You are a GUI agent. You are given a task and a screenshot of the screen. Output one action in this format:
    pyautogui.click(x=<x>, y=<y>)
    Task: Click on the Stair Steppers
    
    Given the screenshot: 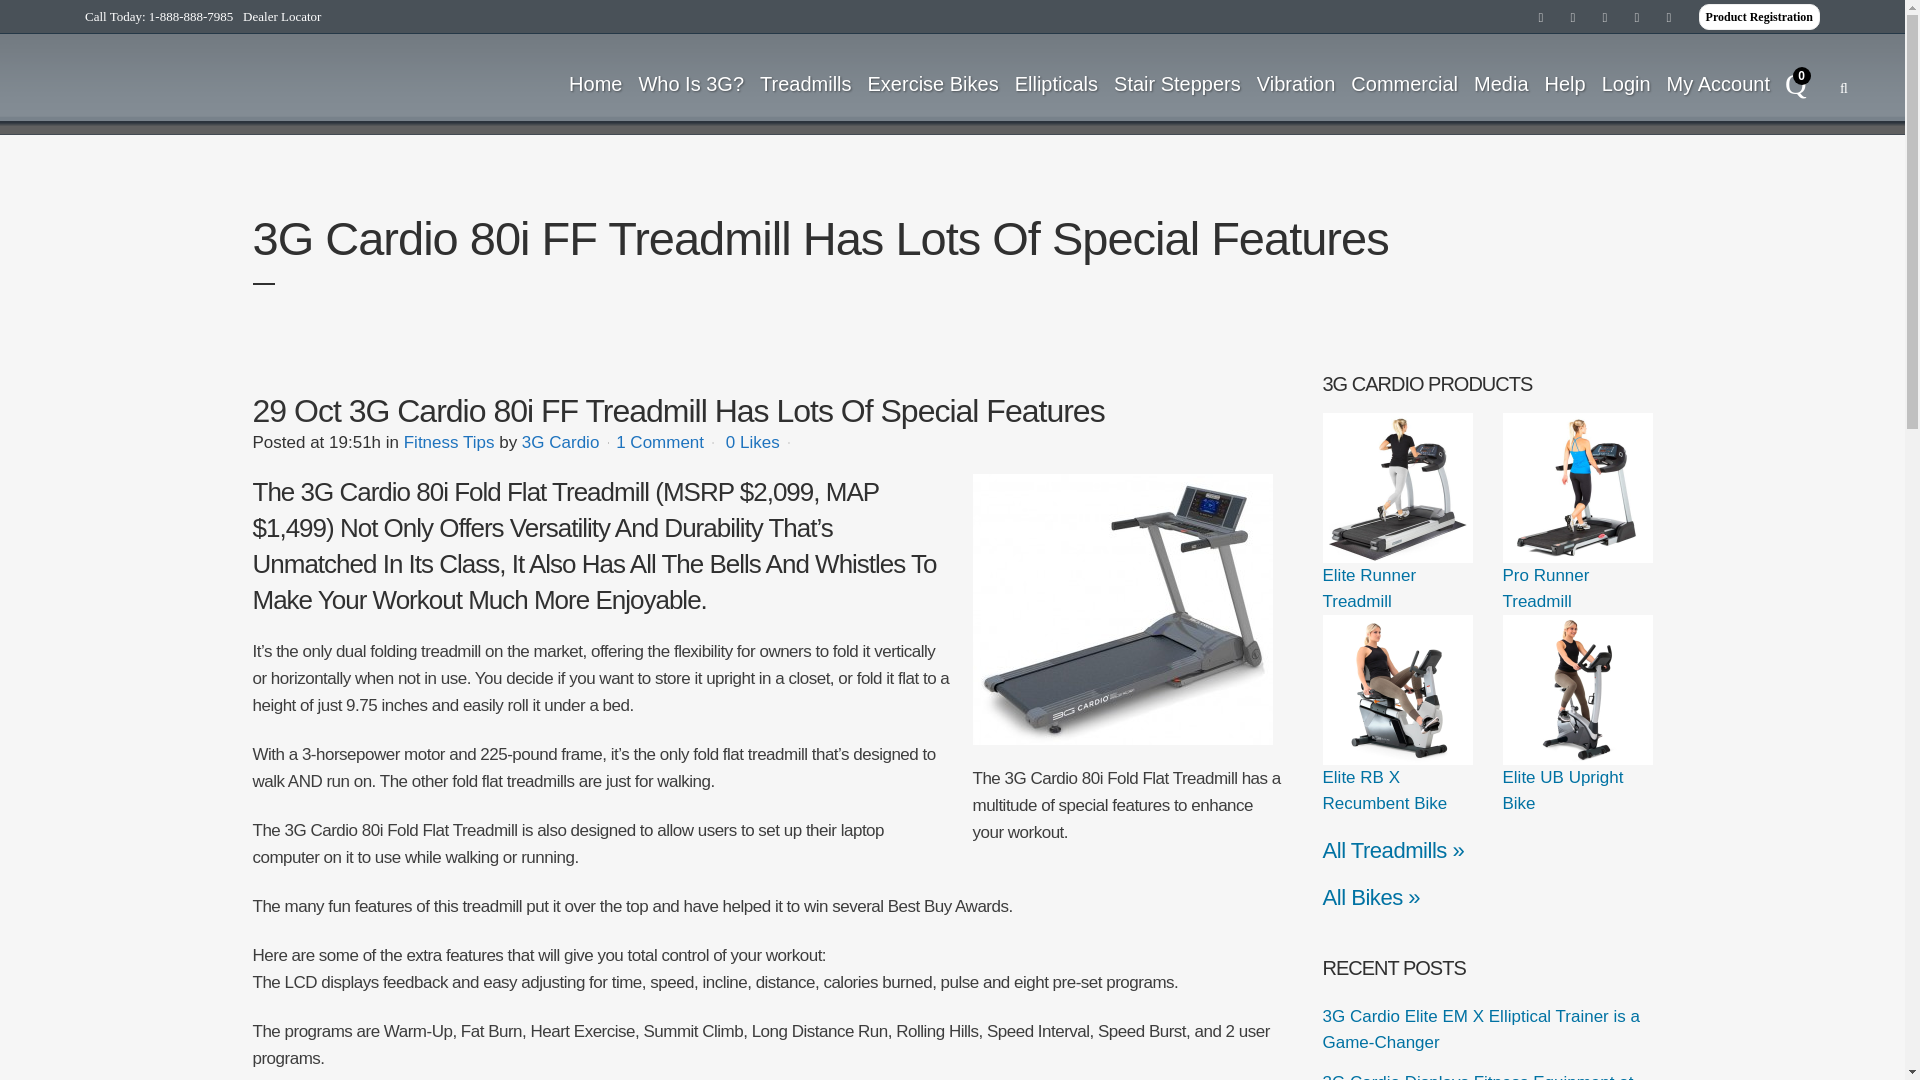 What is the action you would take?
    pyautogui.click(x=1177, y=83)
    